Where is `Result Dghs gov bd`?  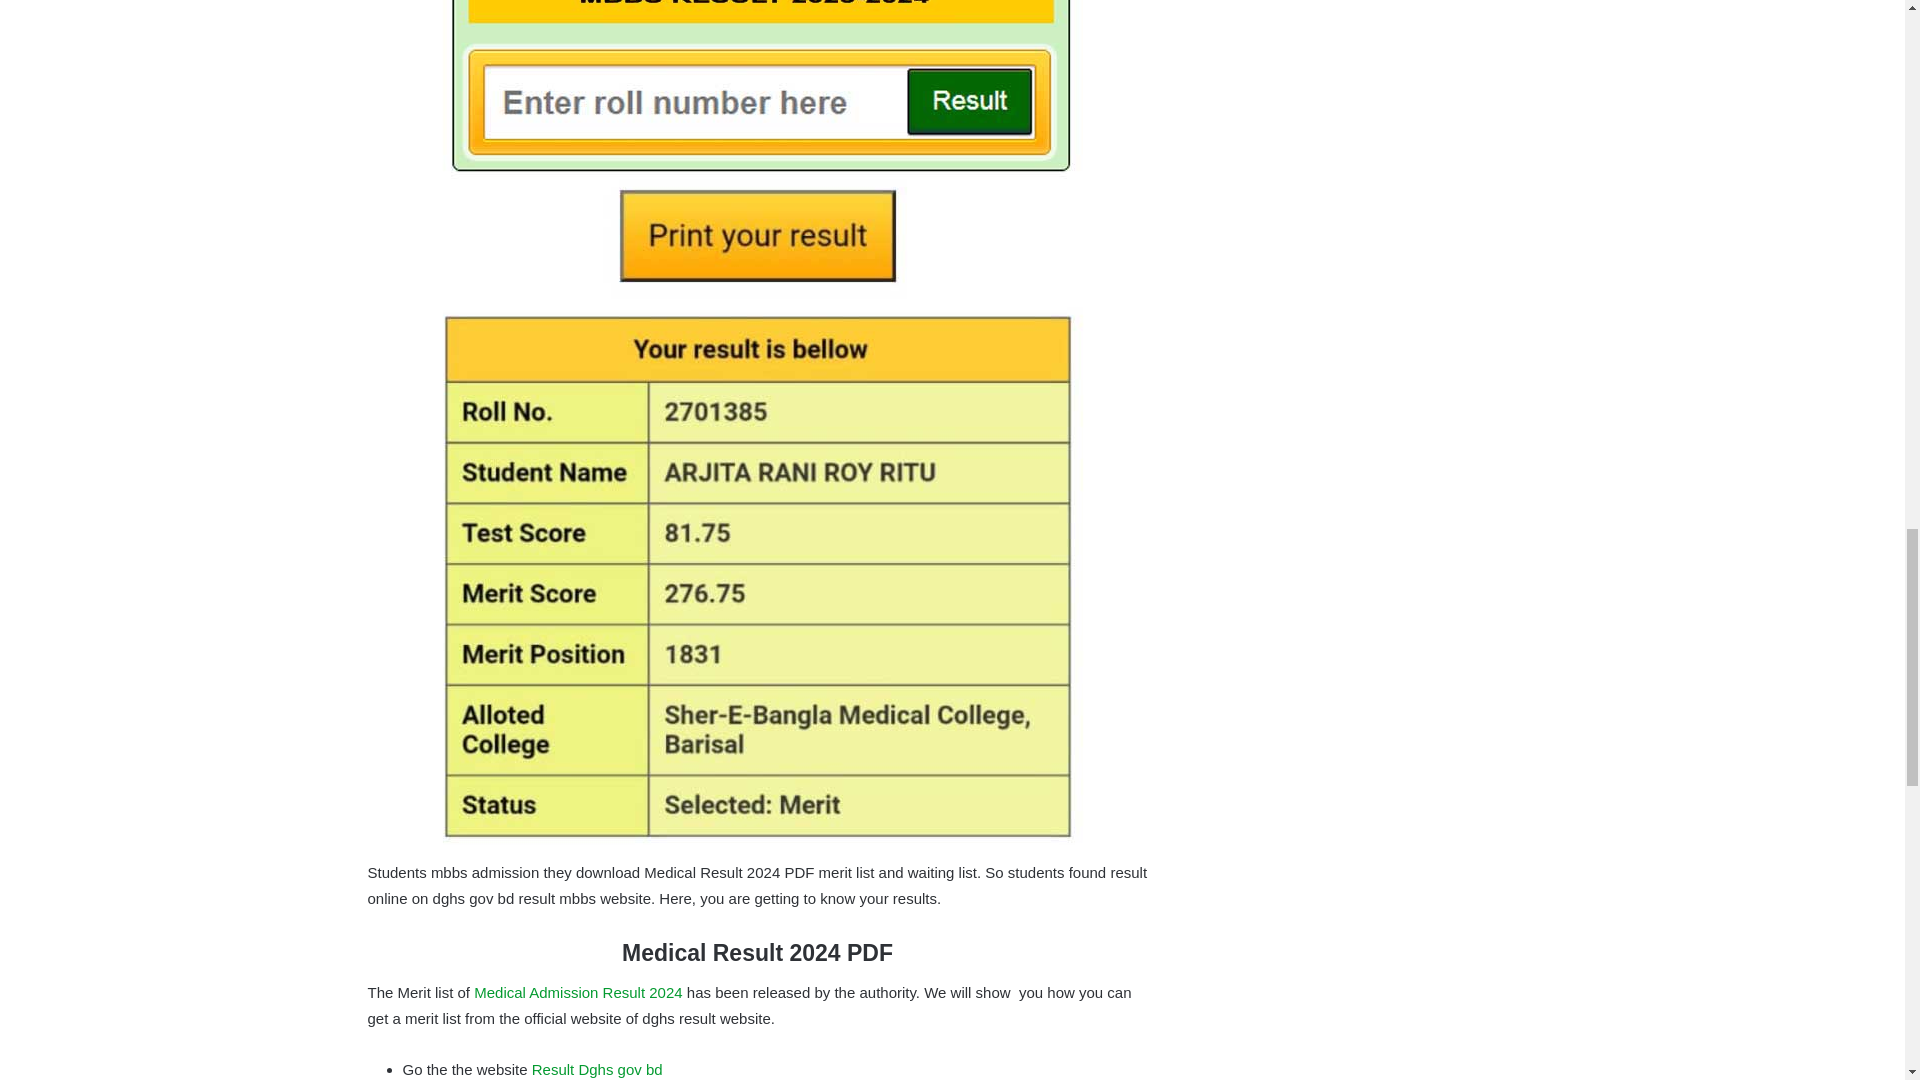
Result Dghs gov bd is located at coordinates (596, 1068).